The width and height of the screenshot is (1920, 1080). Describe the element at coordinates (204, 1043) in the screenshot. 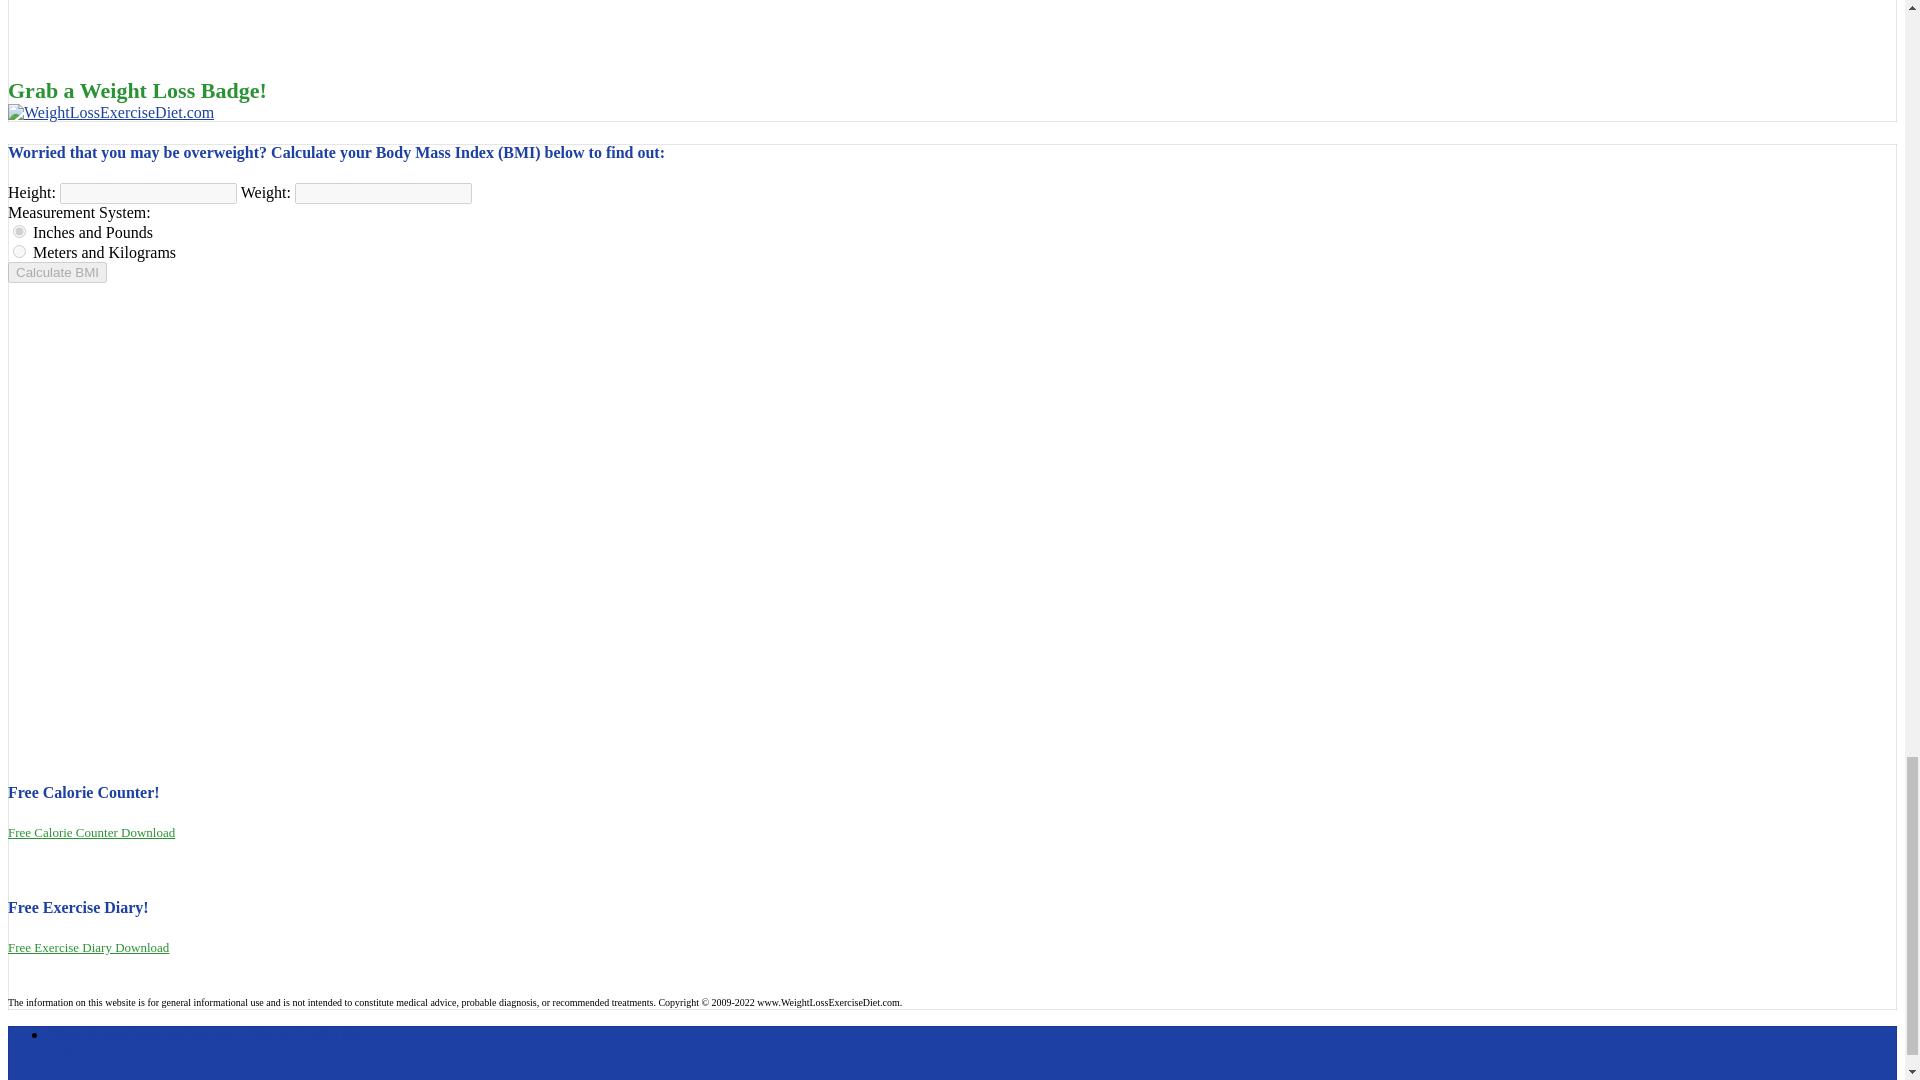

I see `Better Health for Better Life!` at that location.